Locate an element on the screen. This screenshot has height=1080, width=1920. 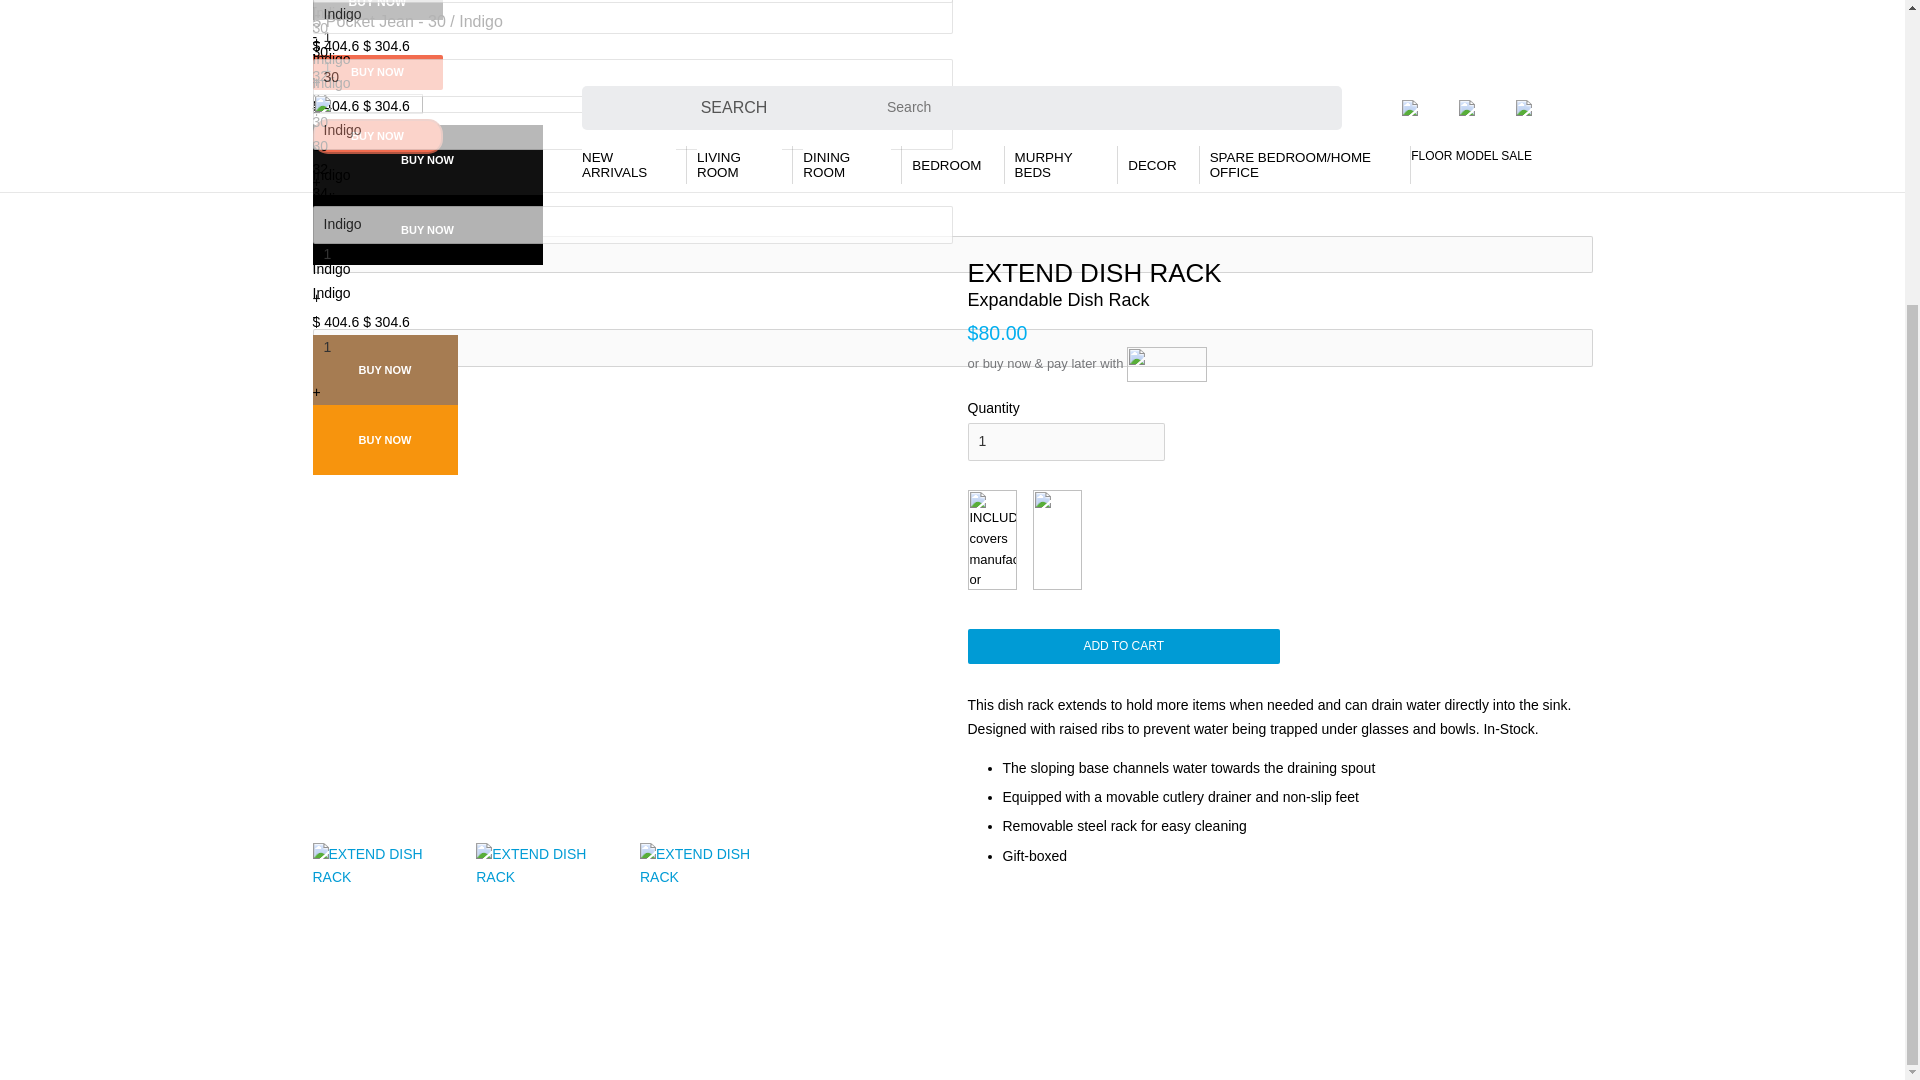
BUY NOW is located at coordinates (426, 230).